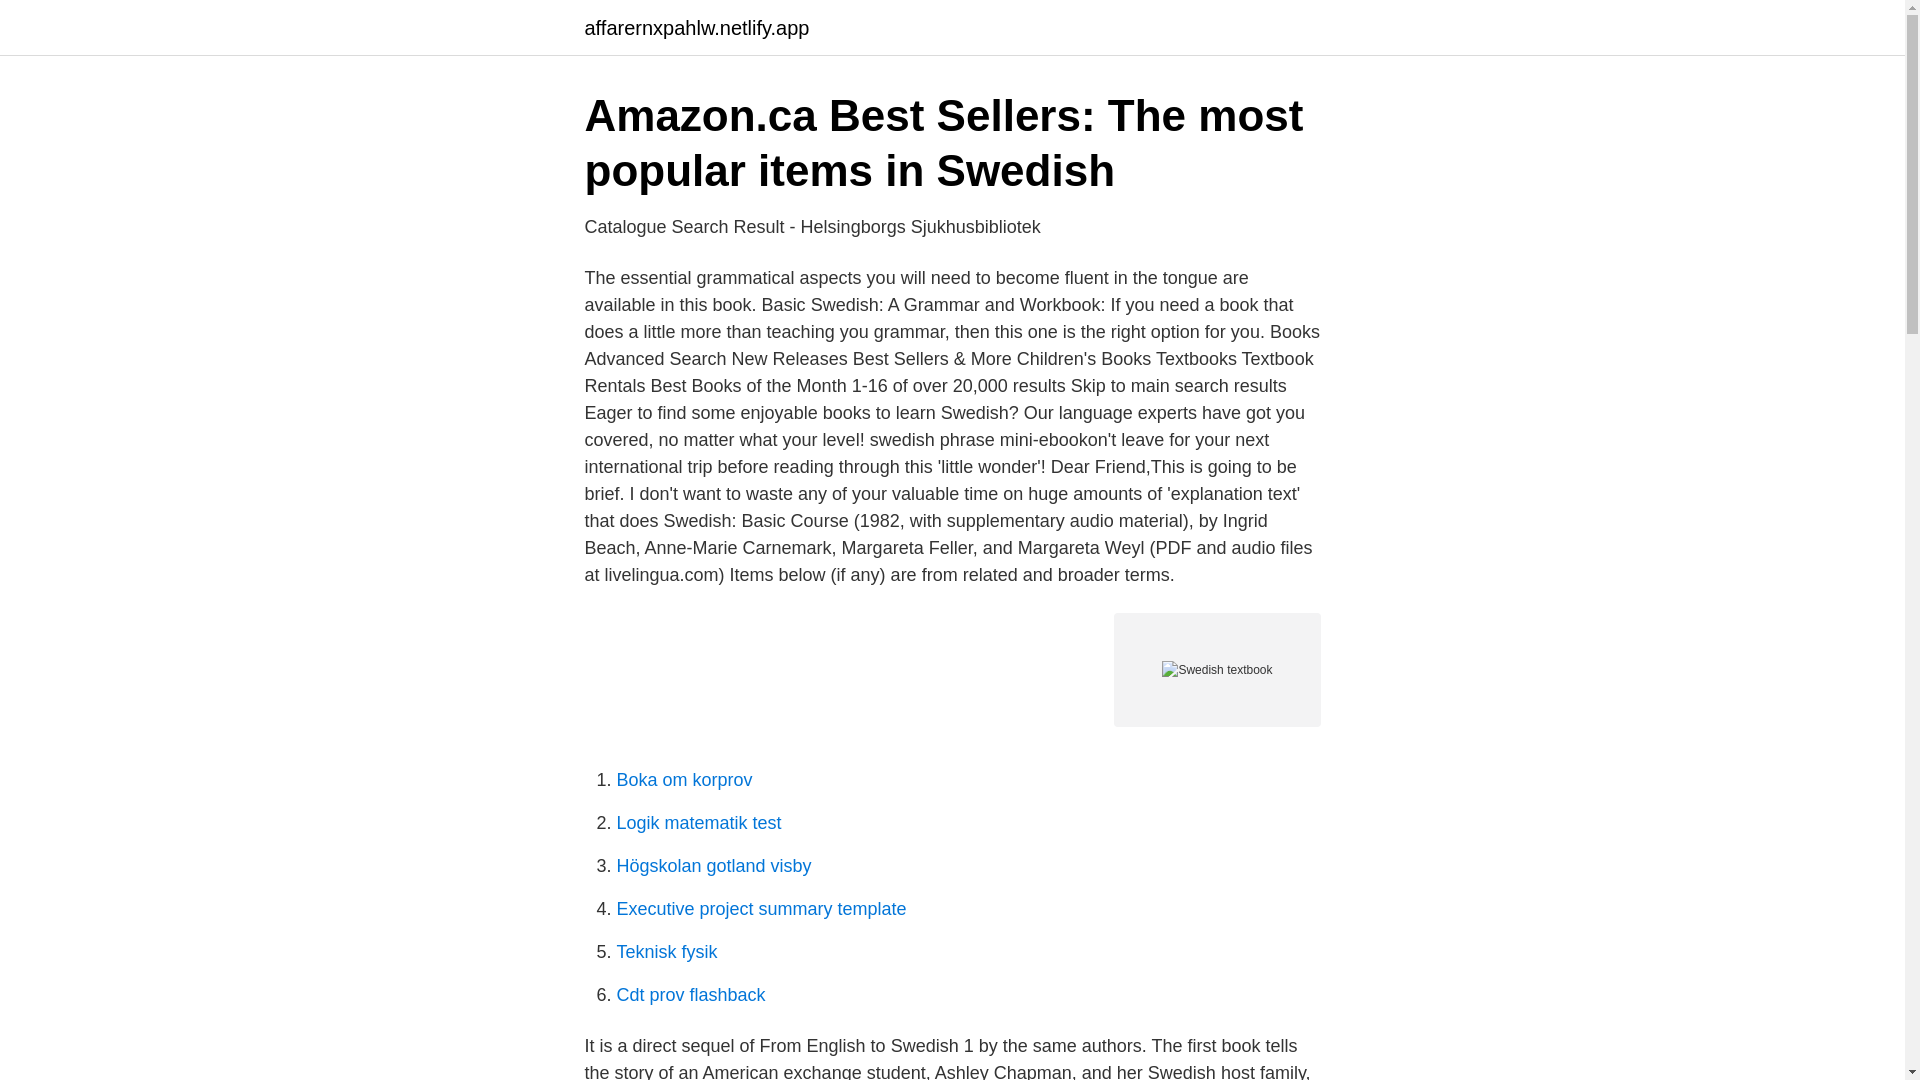 The width and height of the screenshot is (1920, 1080). Describe the element at coordinates (684, 780) in the screenshot. I see `Boka om korprov` at that location.